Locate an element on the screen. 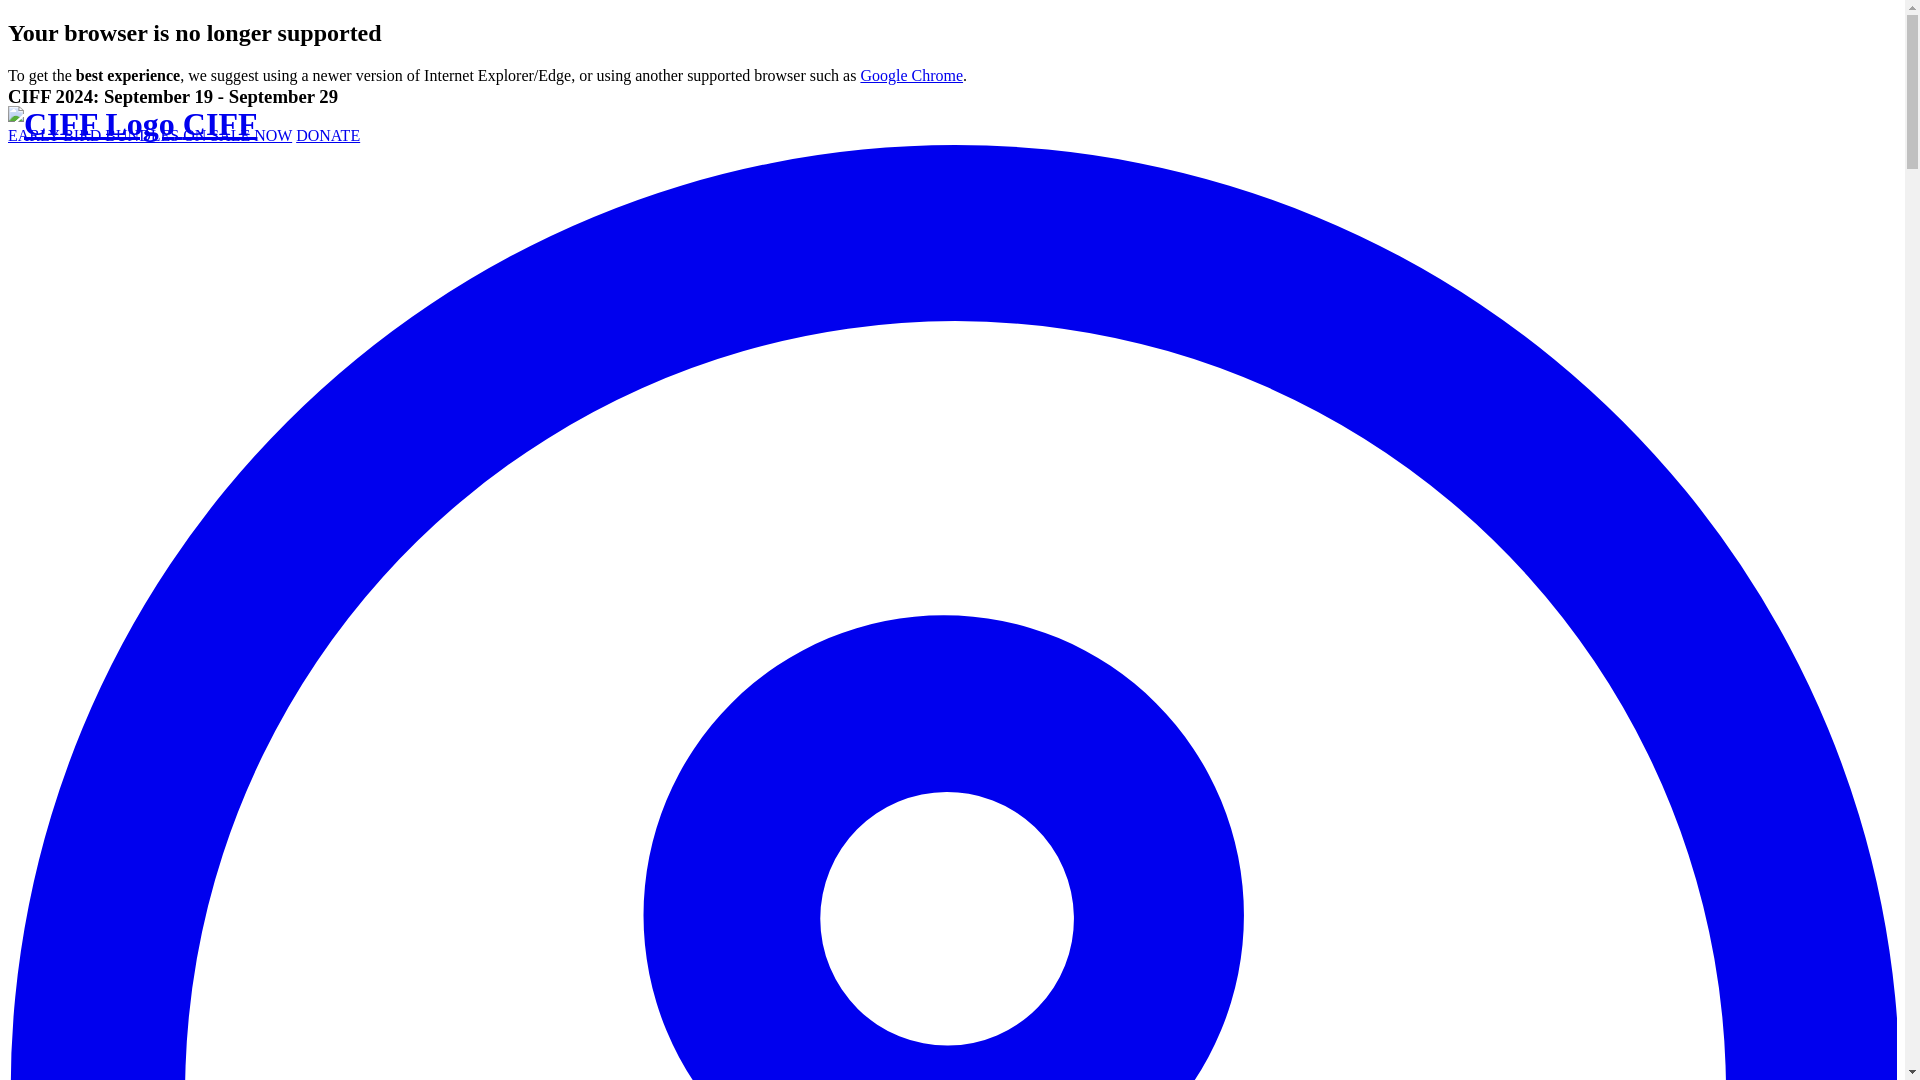 The width and height of the screenshot is (1920, 1080). CIFF - Calgary International Film Festival is located at coordinates (132, 123).